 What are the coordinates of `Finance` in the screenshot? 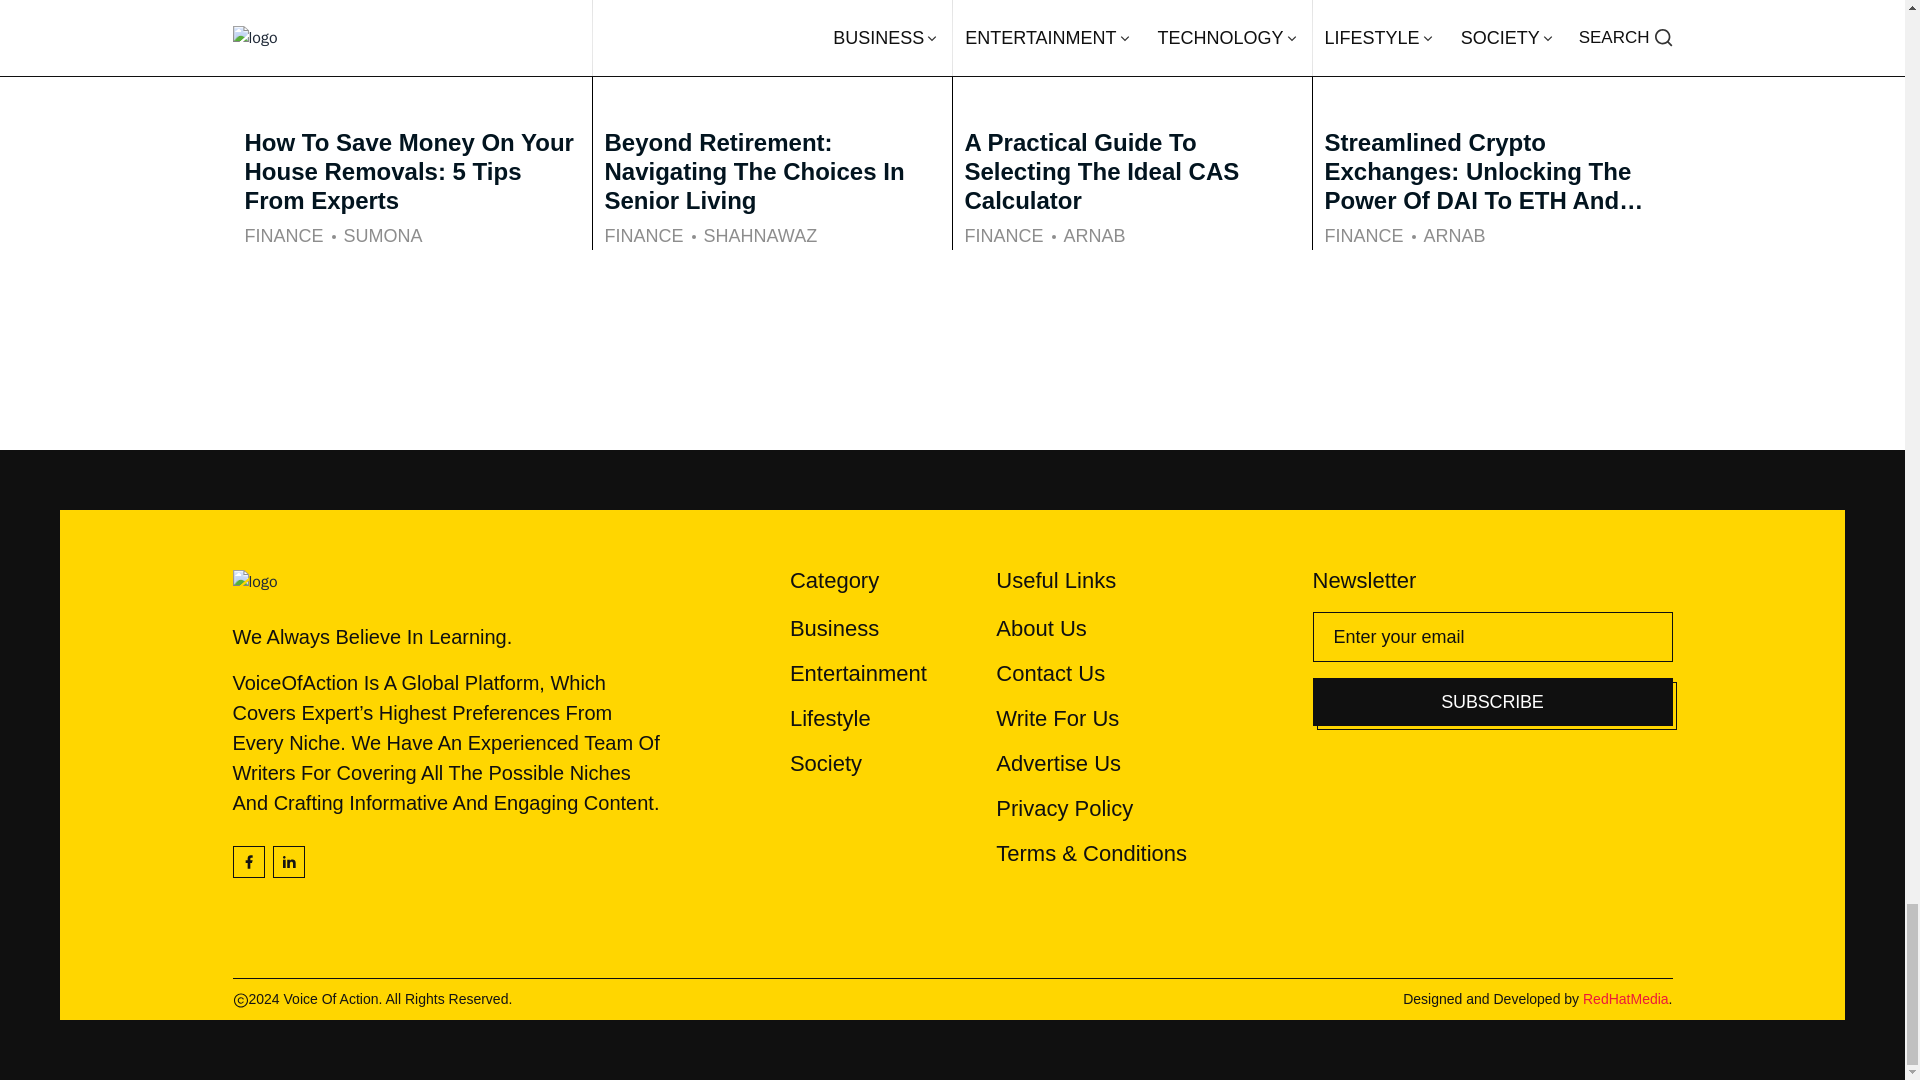 It's located at (1002, 236).